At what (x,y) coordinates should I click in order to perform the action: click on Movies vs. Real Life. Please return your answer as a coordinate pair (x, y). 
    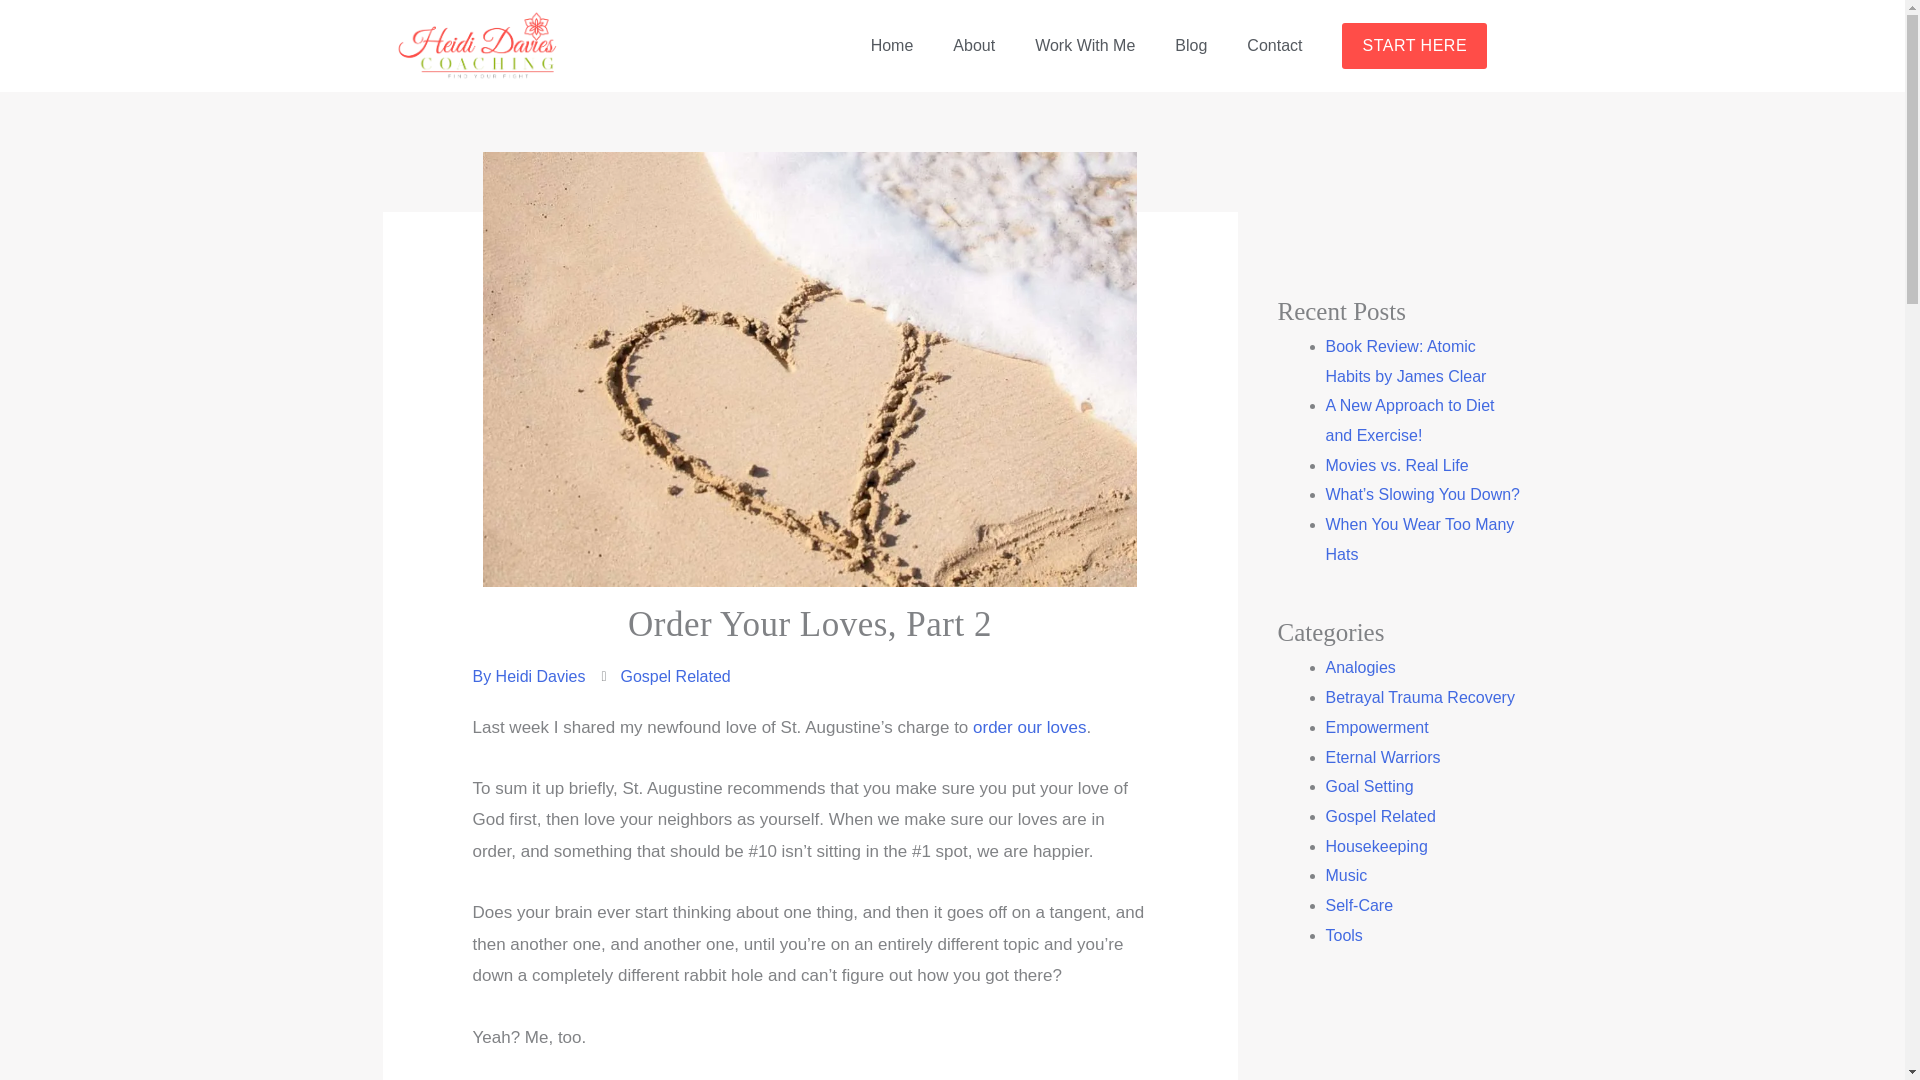
    Looking at the image, I should click on (1397, 465).